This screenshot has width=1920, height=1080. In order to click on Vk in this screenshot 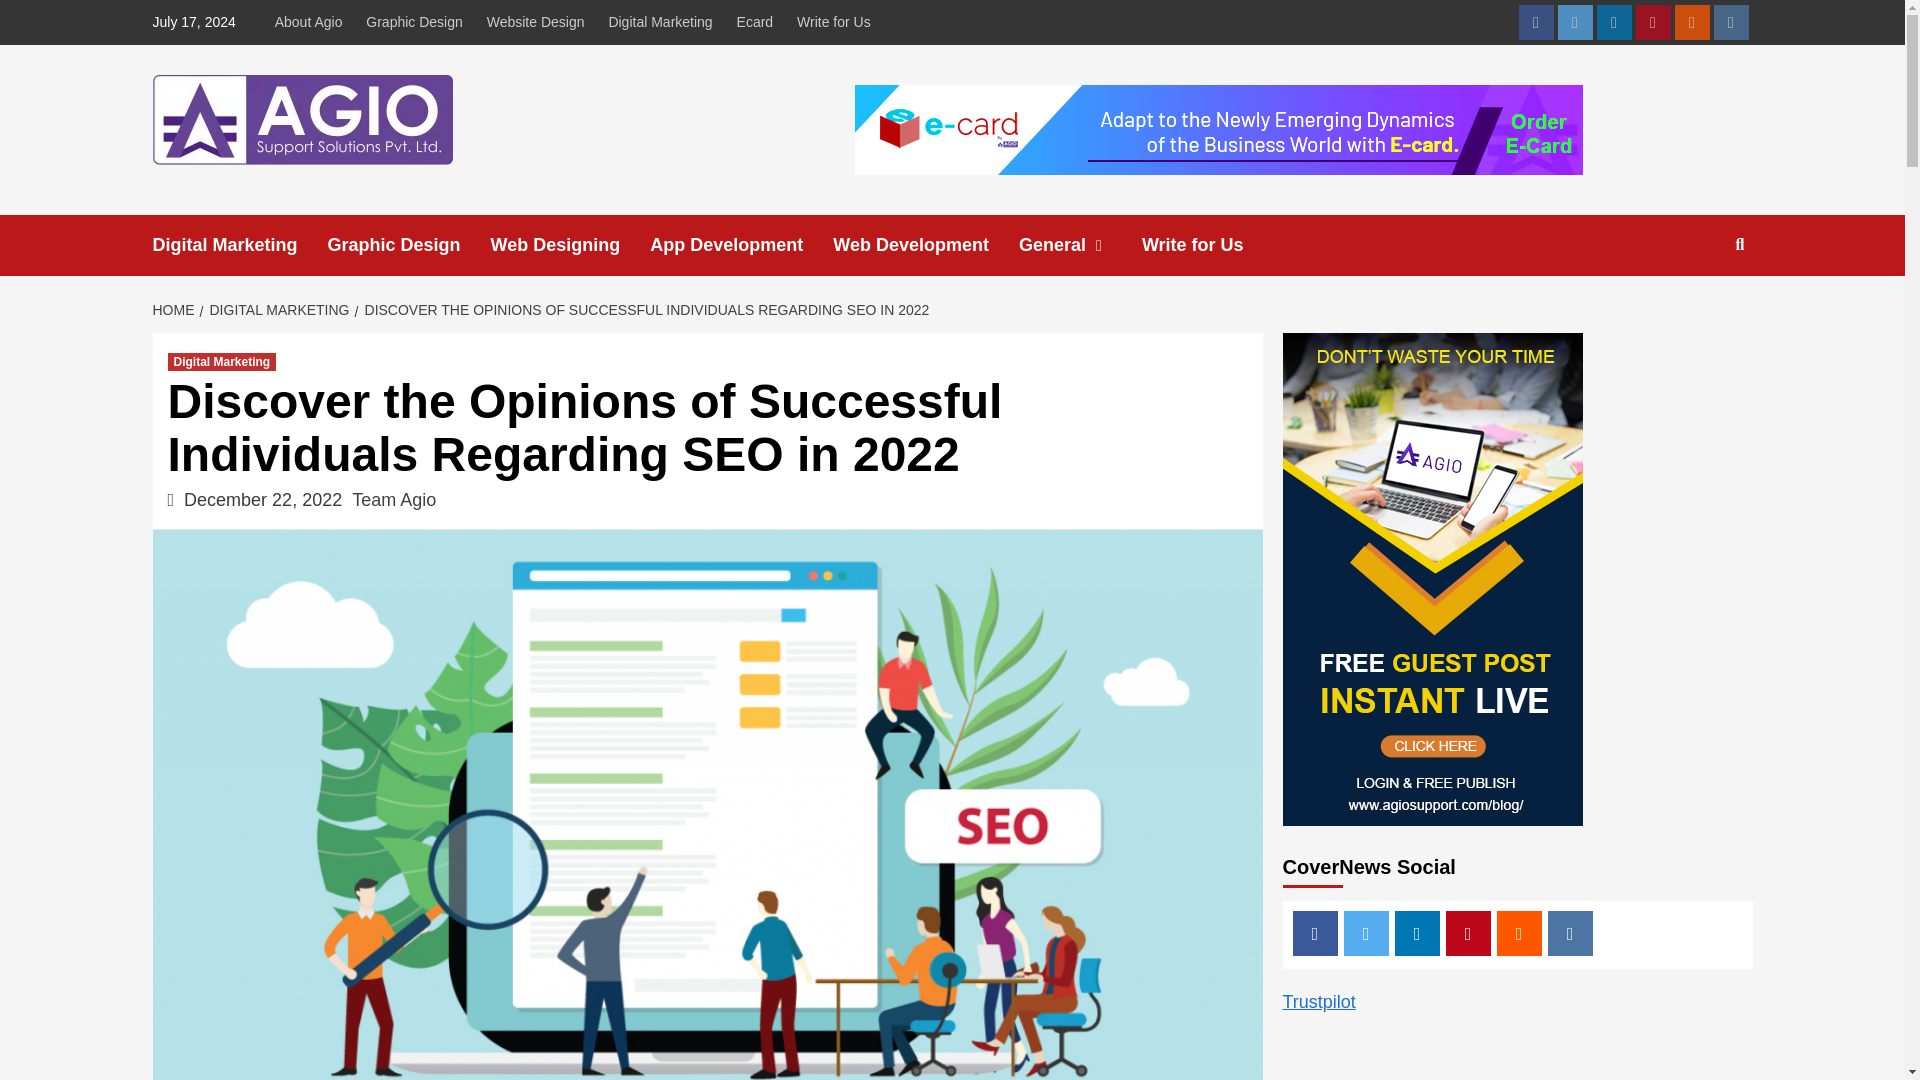, I will do `click(1732, 22)`.